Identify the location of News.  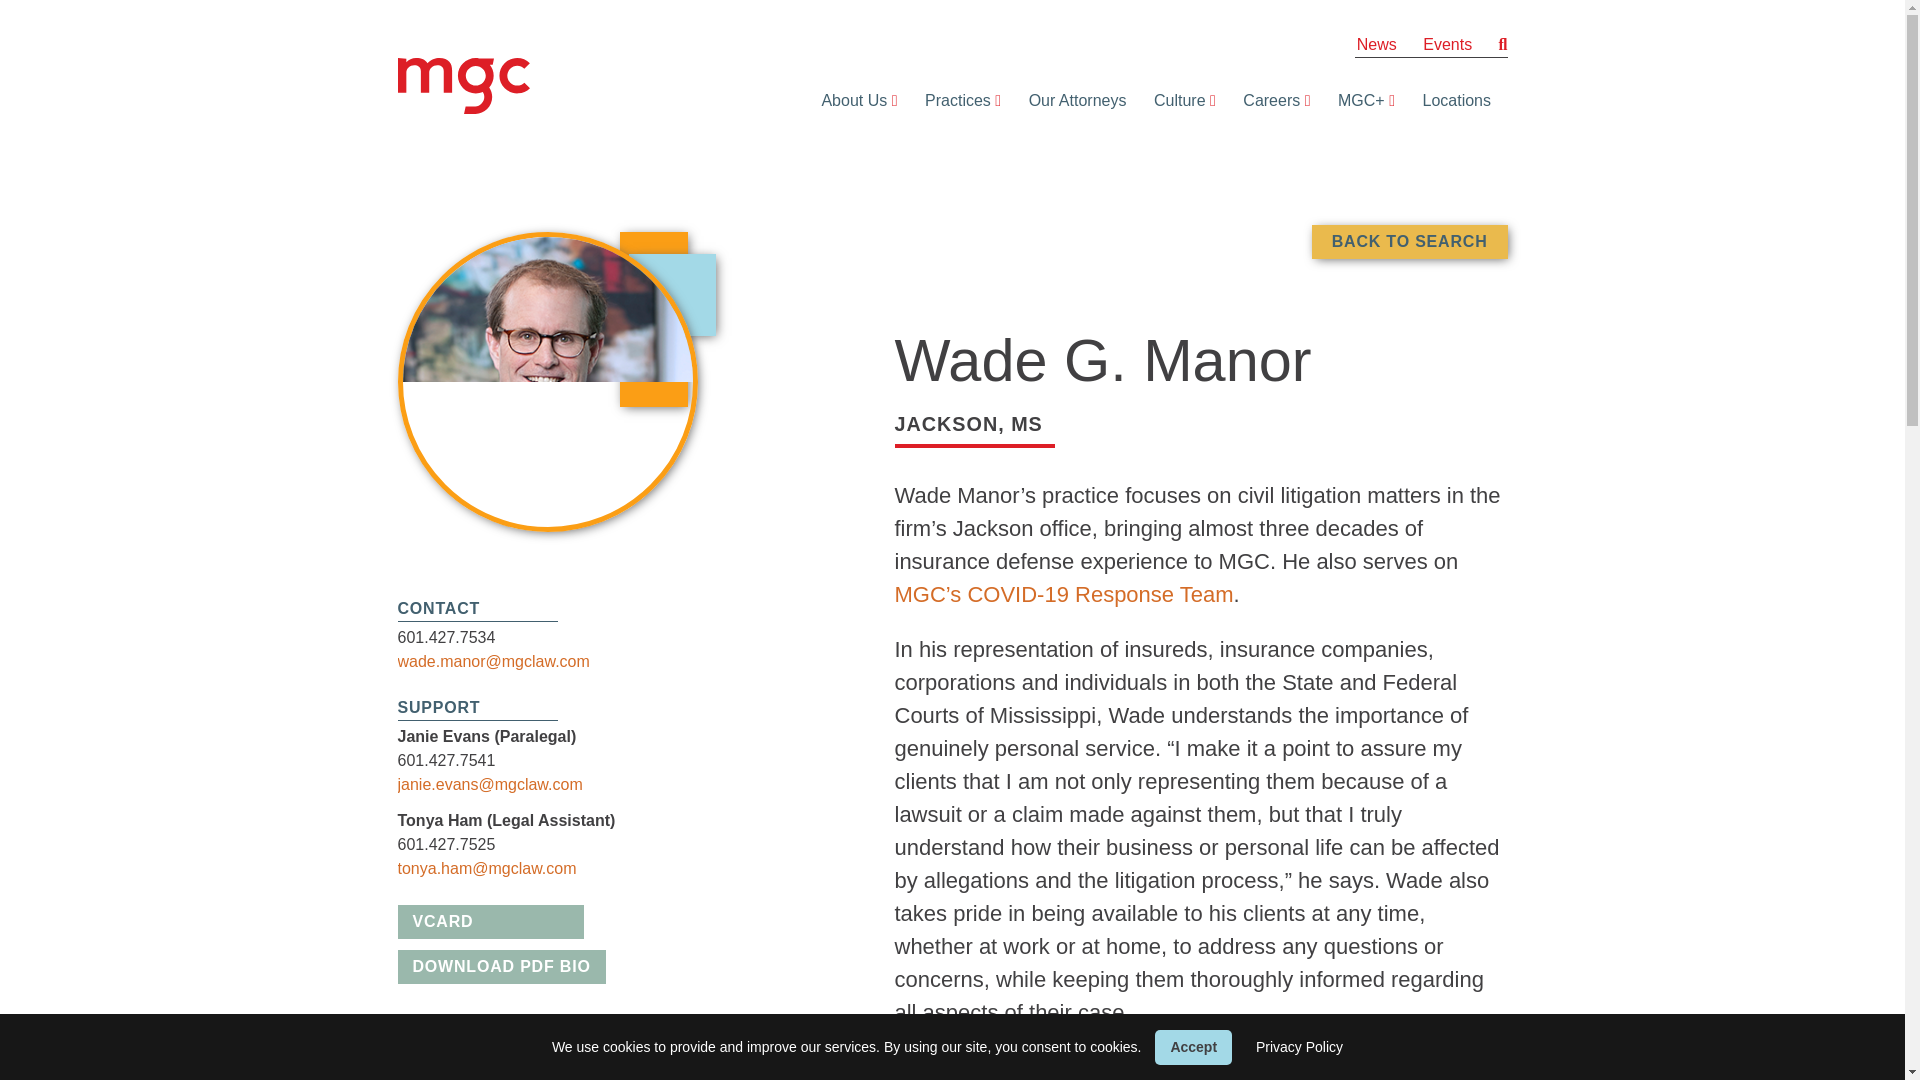
(1377, 44).